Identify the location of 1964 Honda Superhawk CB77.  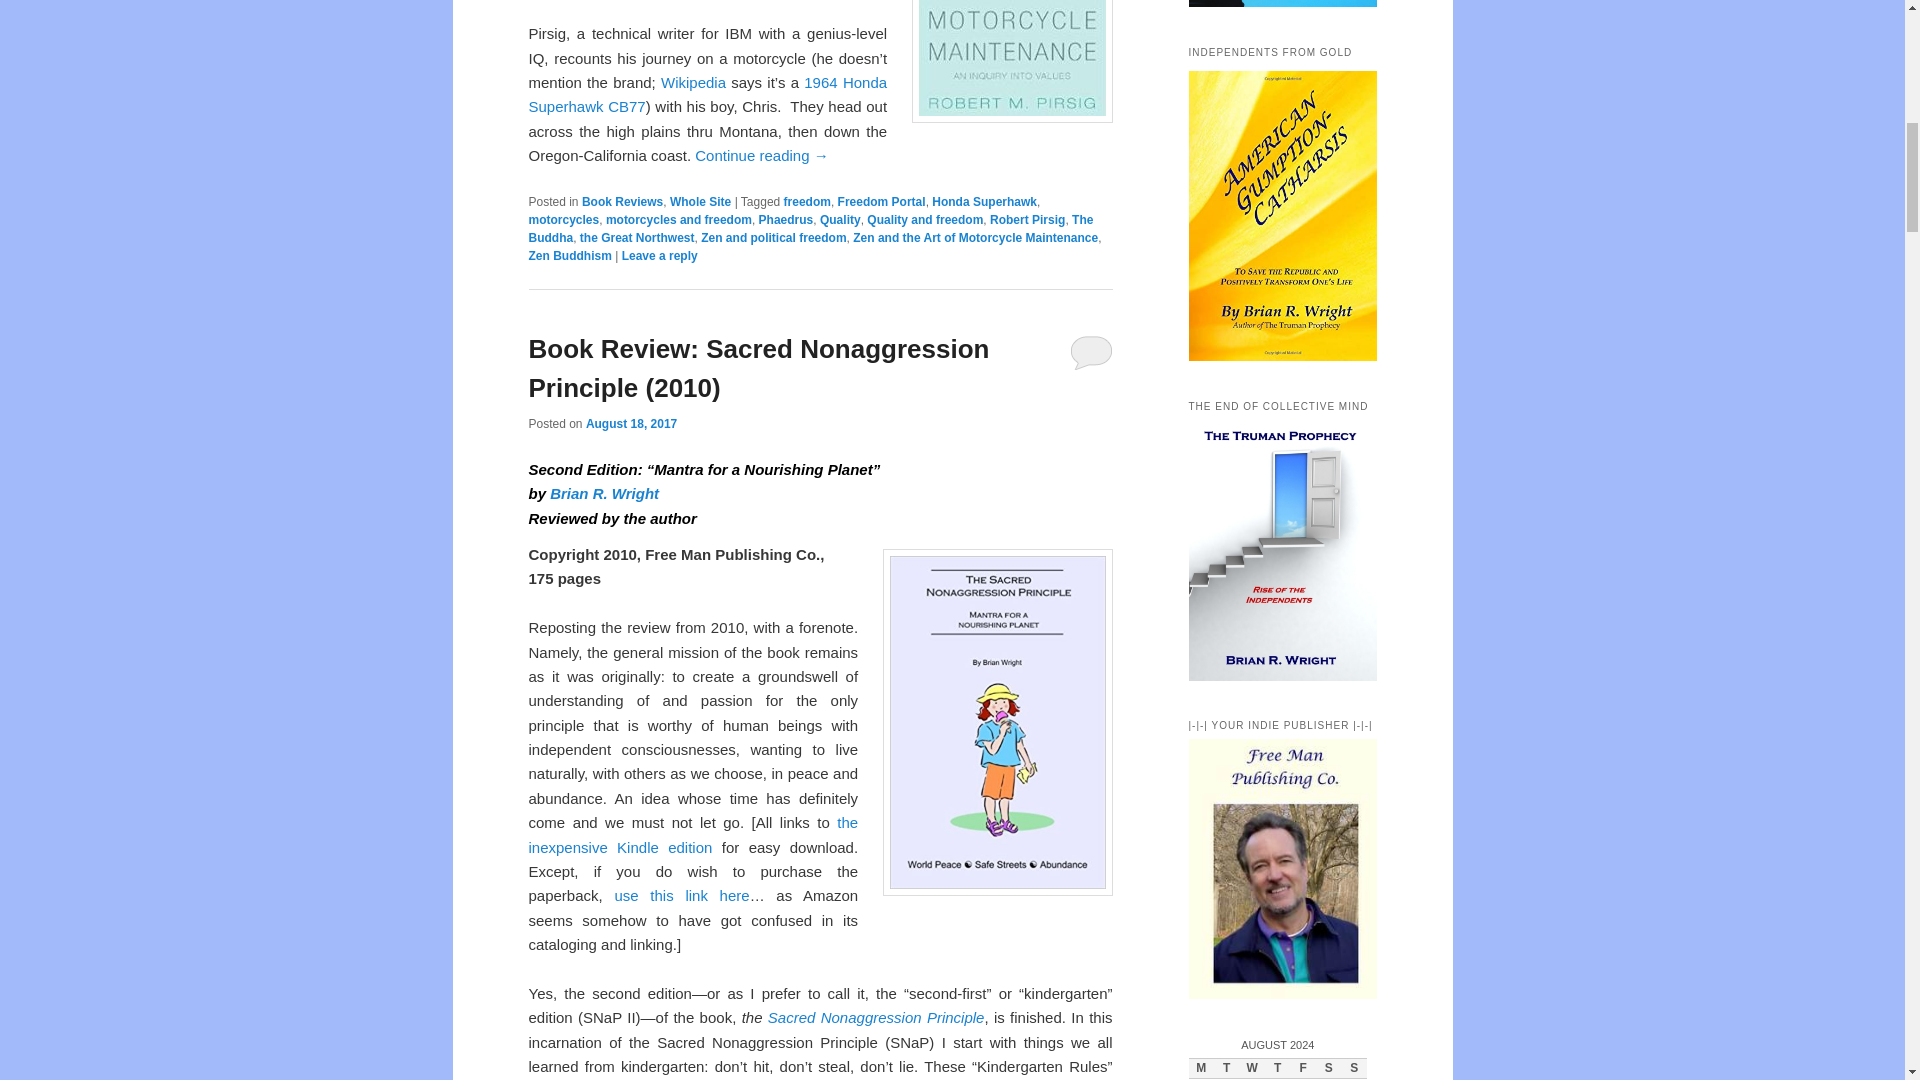
(708, 94).